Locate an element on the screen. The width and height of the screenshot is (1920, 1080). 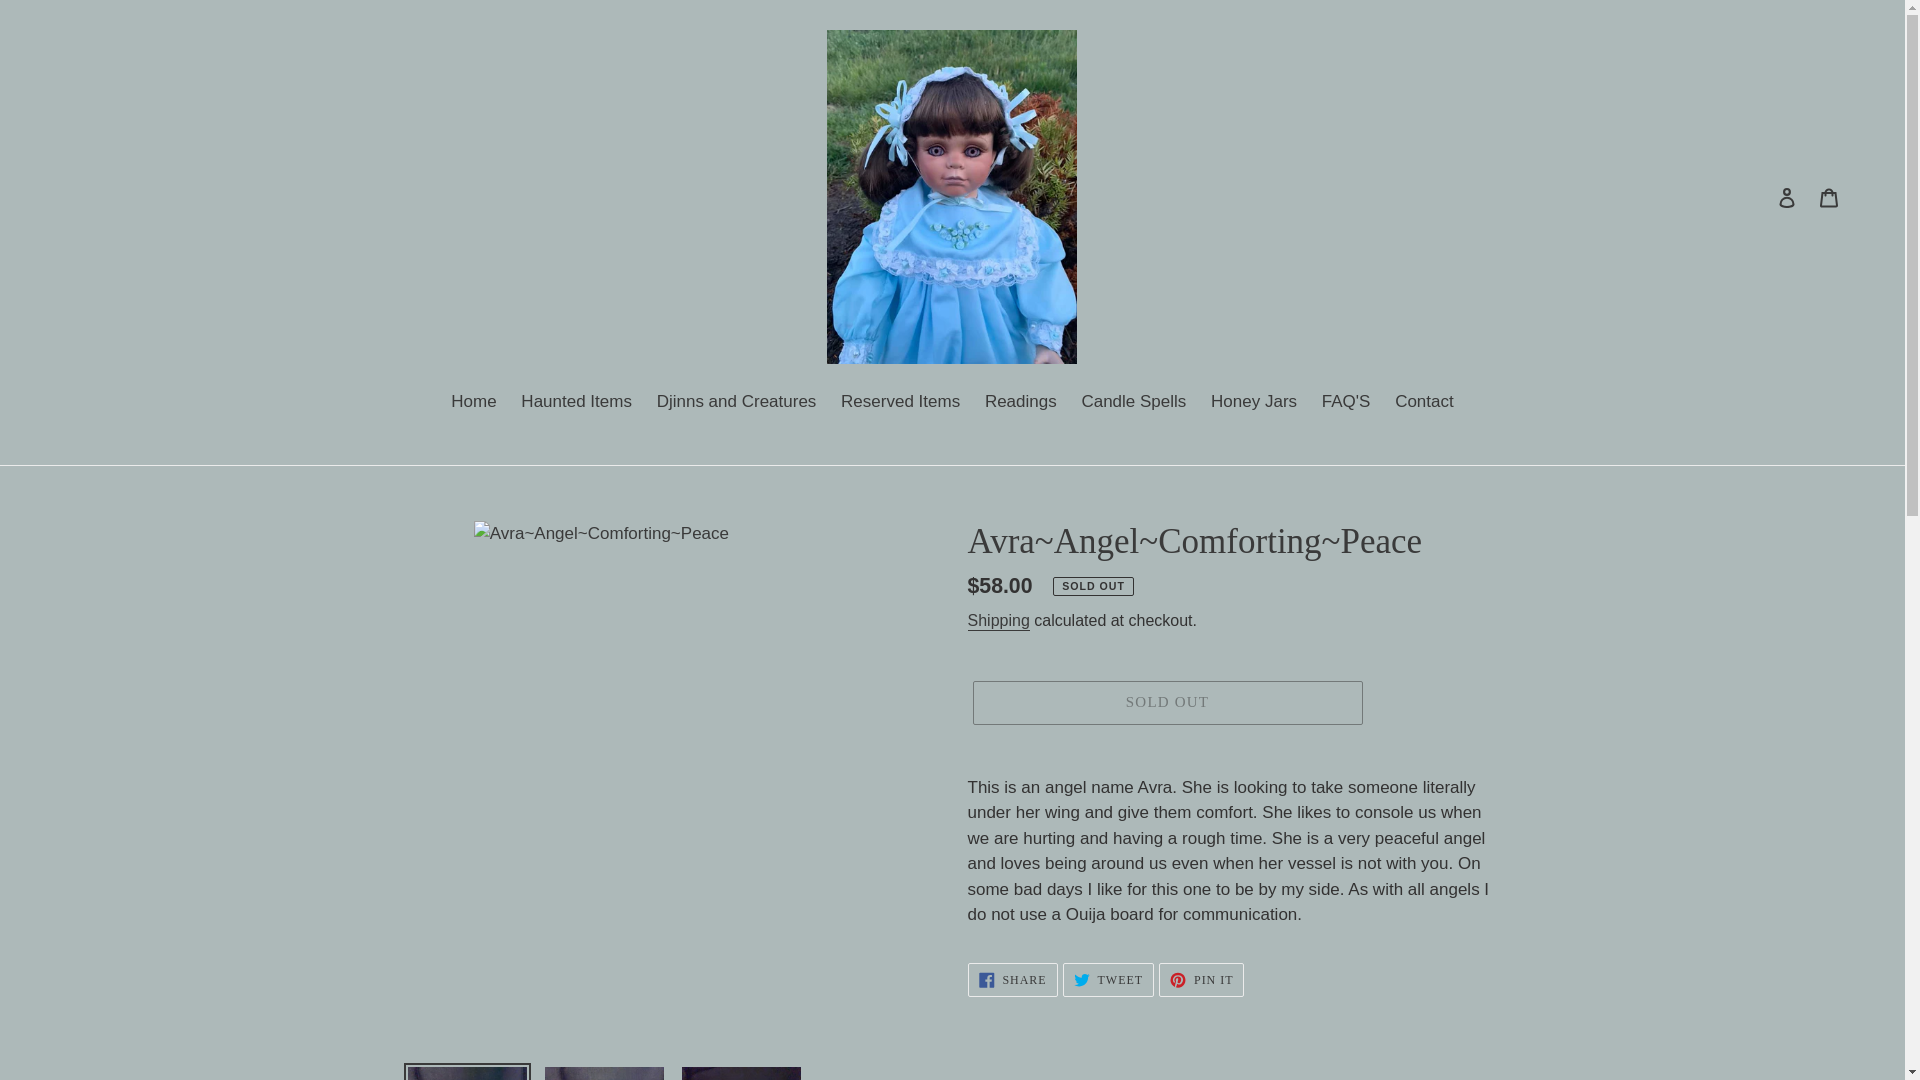
Home is located at coordinates (1829, 196).